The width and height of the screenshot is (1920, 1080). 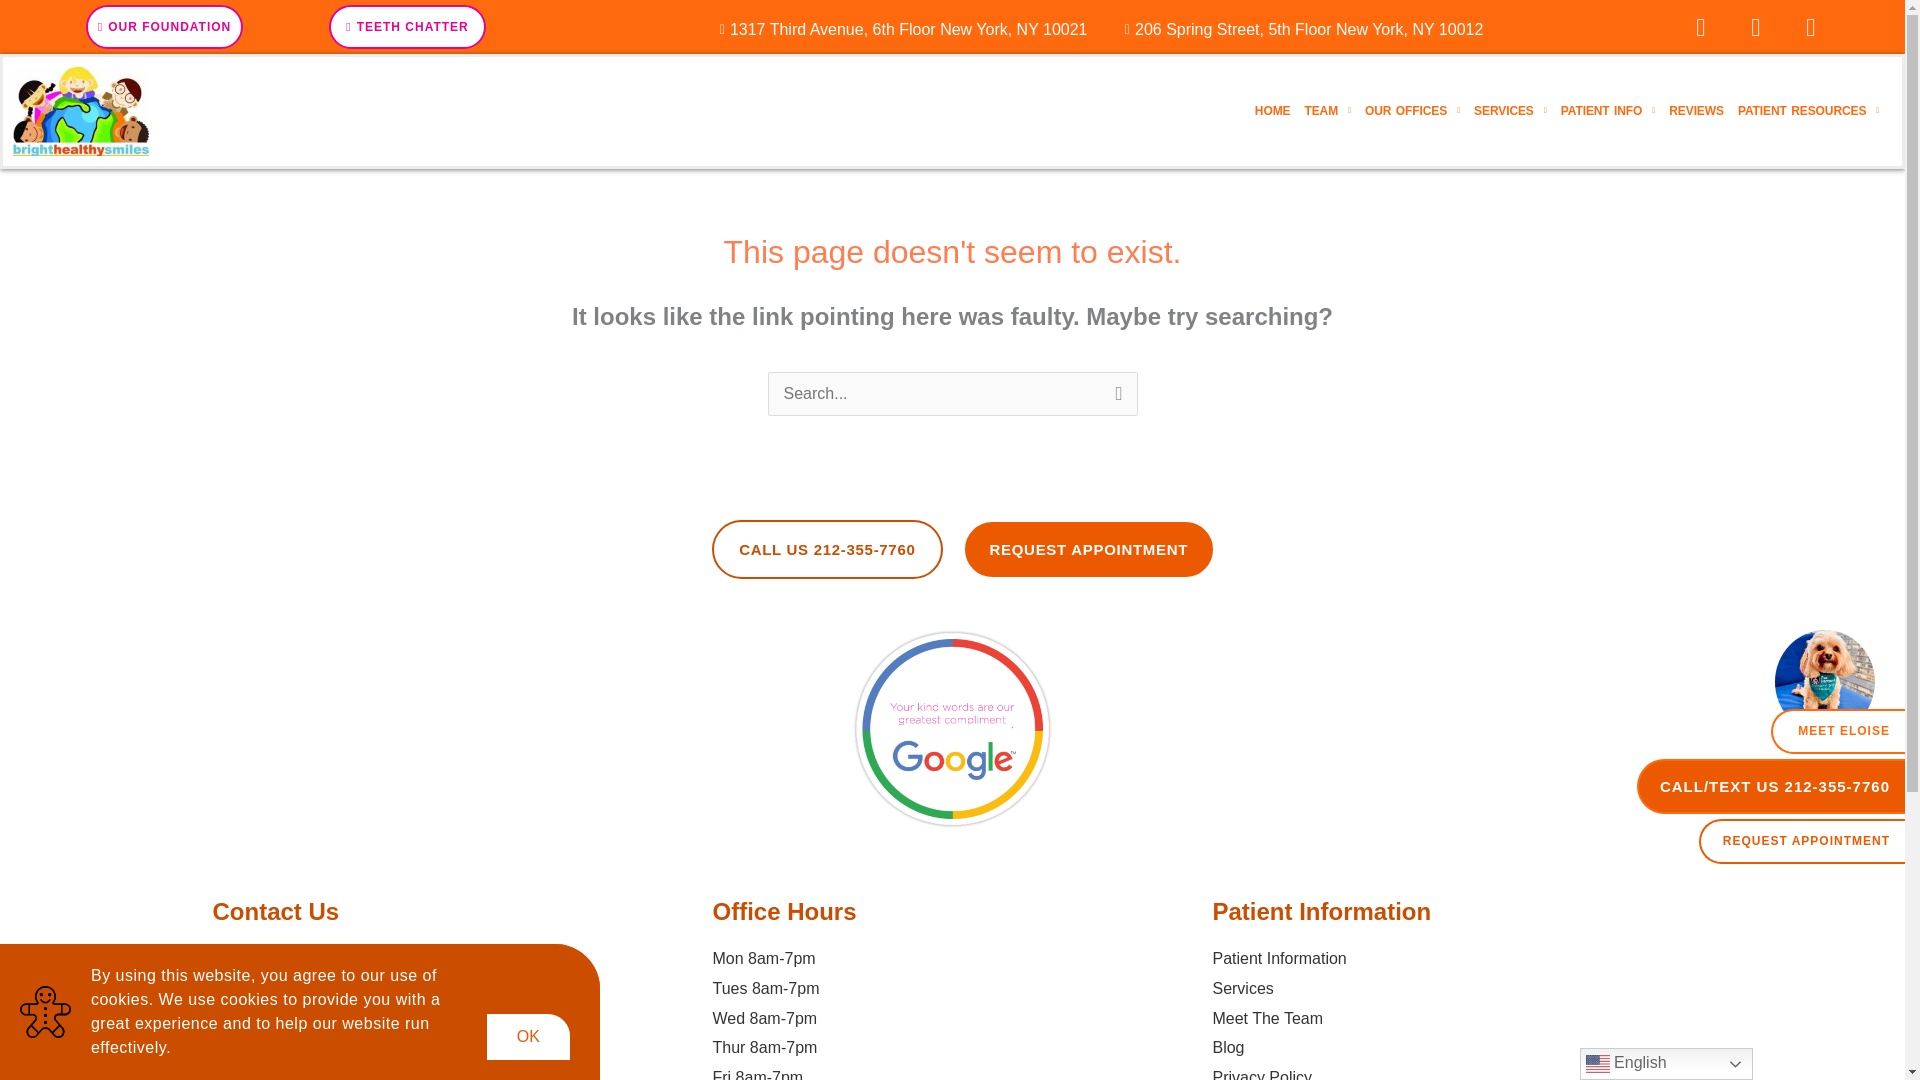 What do you see at coordinates (406, 26) in the screenshot?
I see `TEETH CHATTER` at bounding box center [406, 26].